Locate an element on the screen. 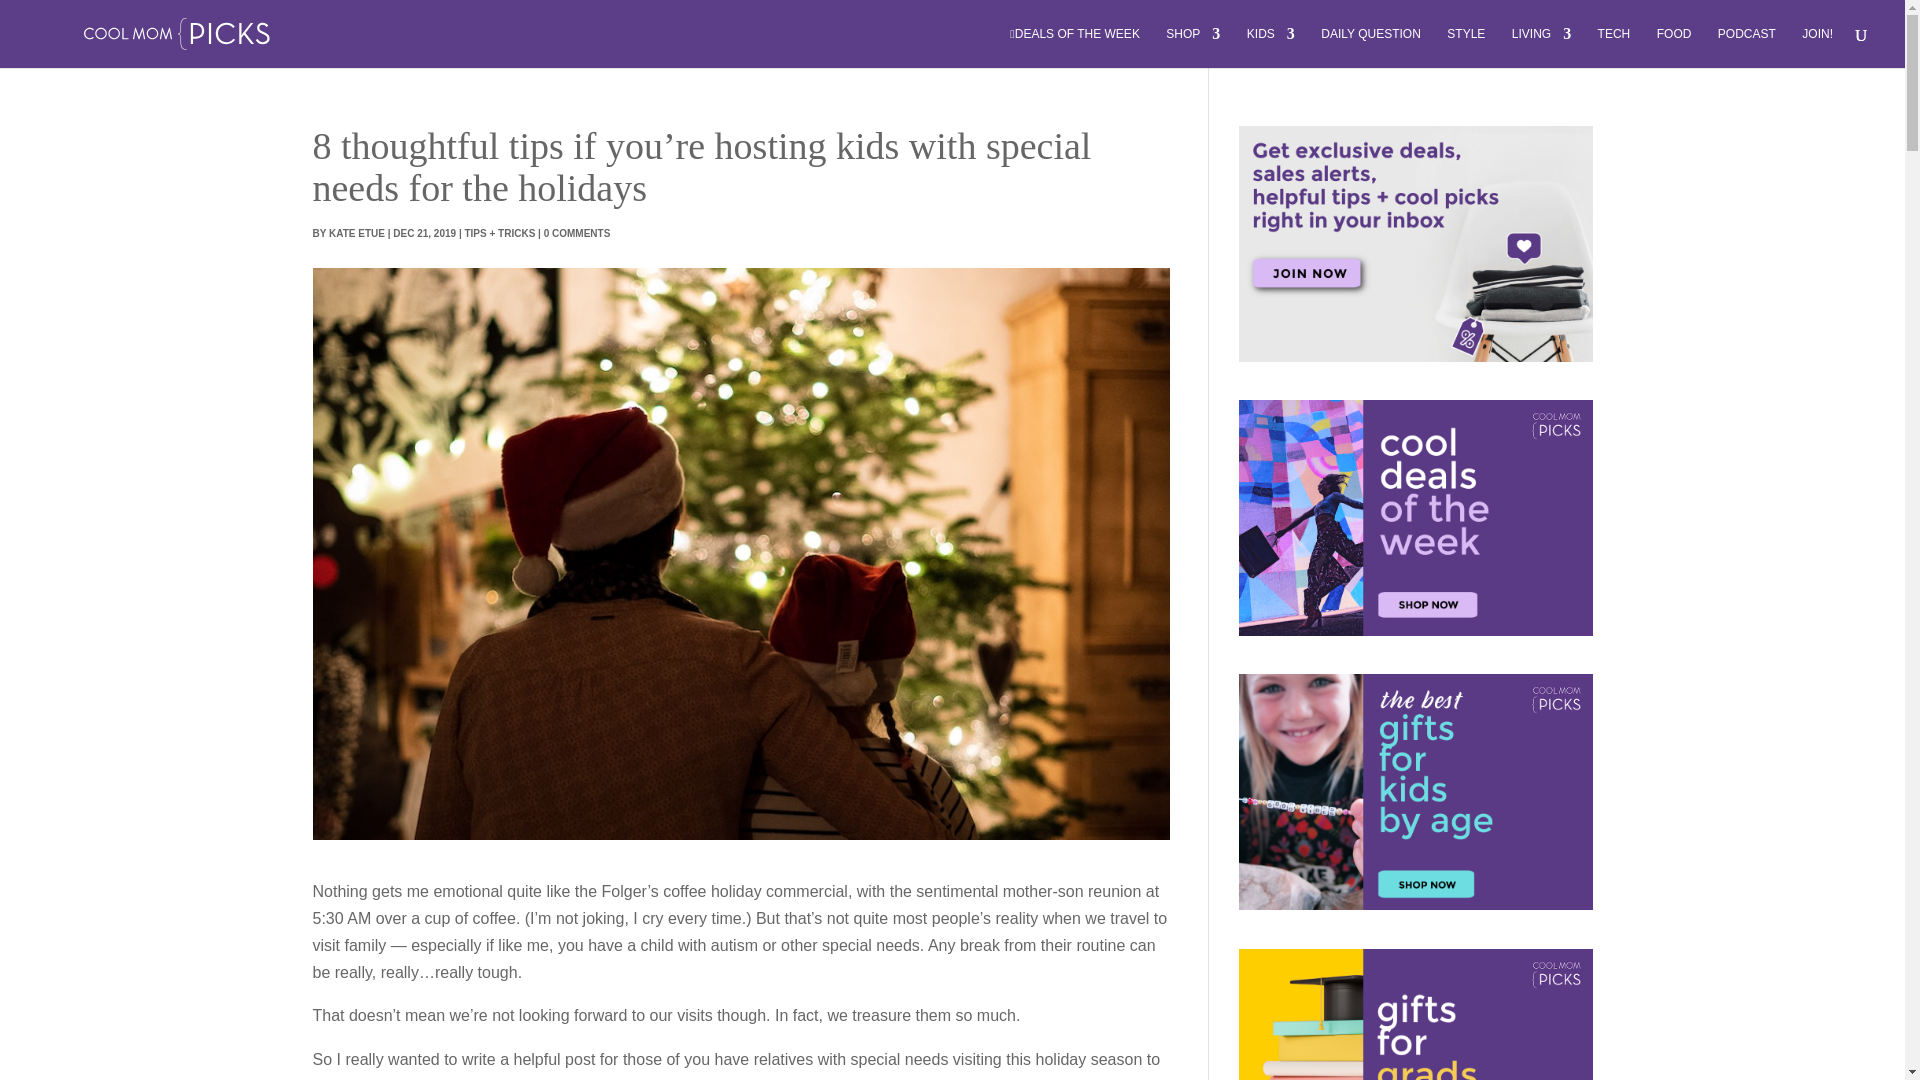  LIVING is located at coordinates (1541, 48).